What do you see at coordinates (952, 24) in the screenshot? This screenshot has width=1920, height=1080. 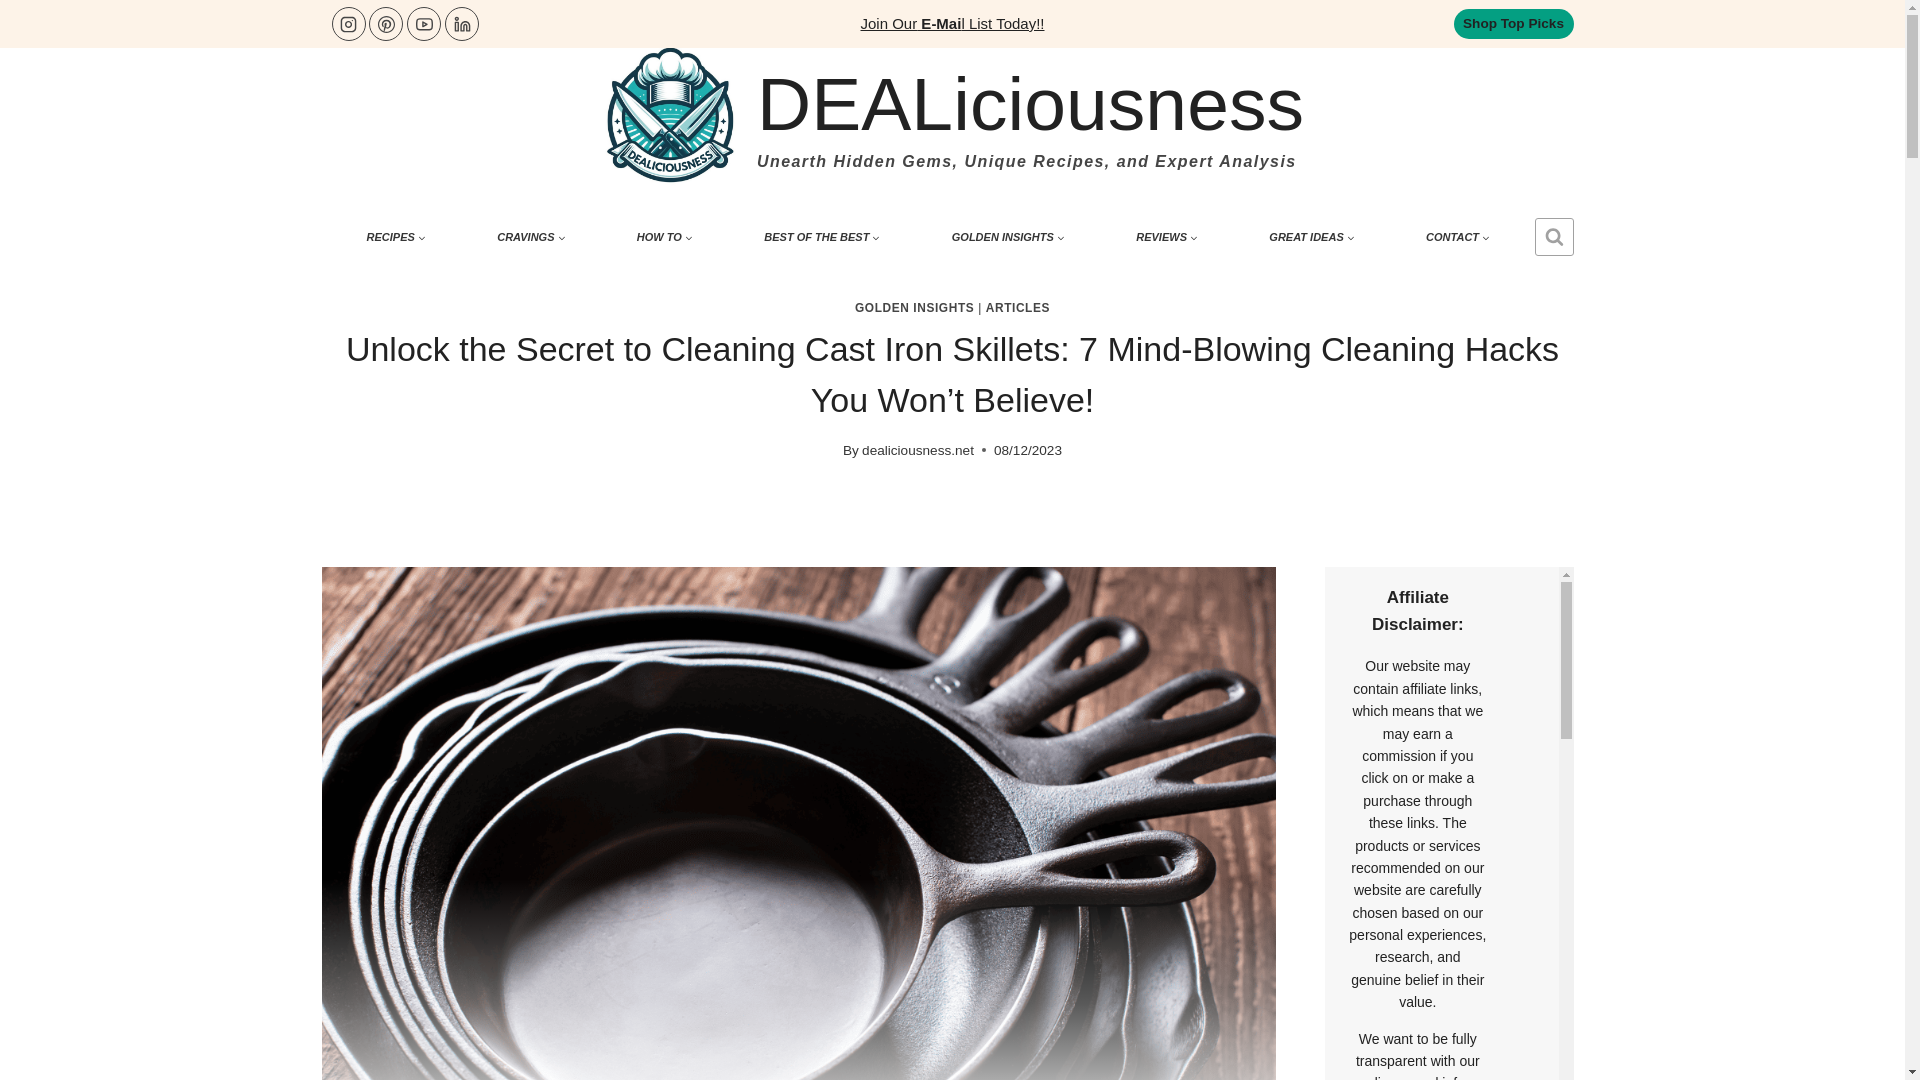 I see `Join Our E-Mail List Today!!` at bounding box center [952, 24].